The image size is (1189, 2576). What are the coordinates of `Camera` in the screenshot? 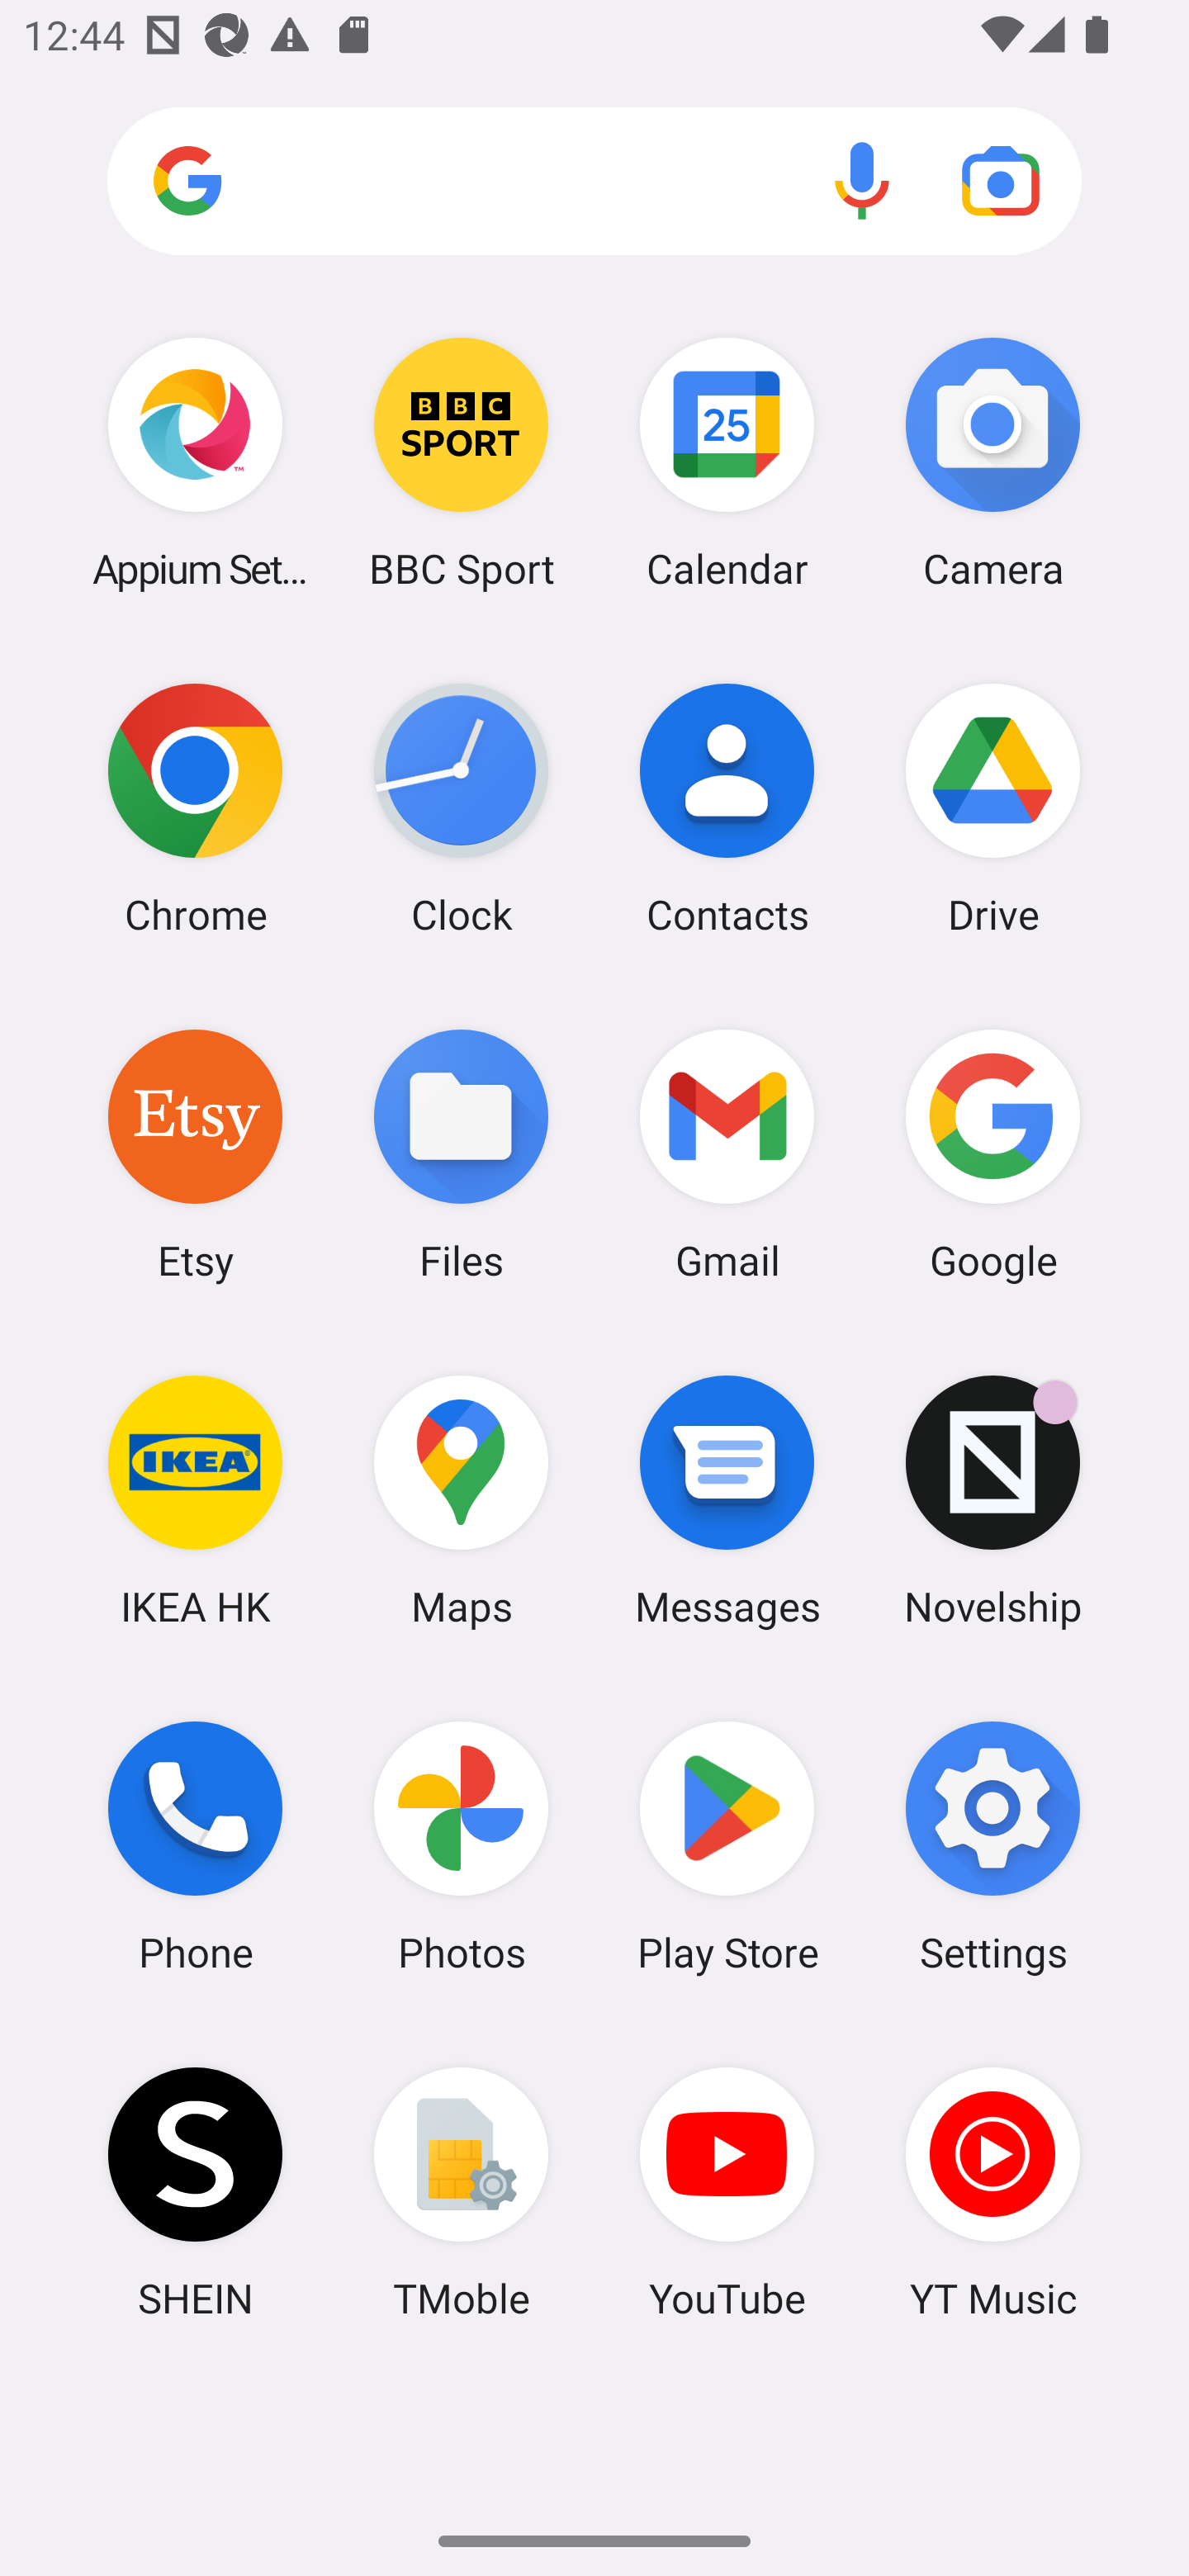 It's located at (992, 462).